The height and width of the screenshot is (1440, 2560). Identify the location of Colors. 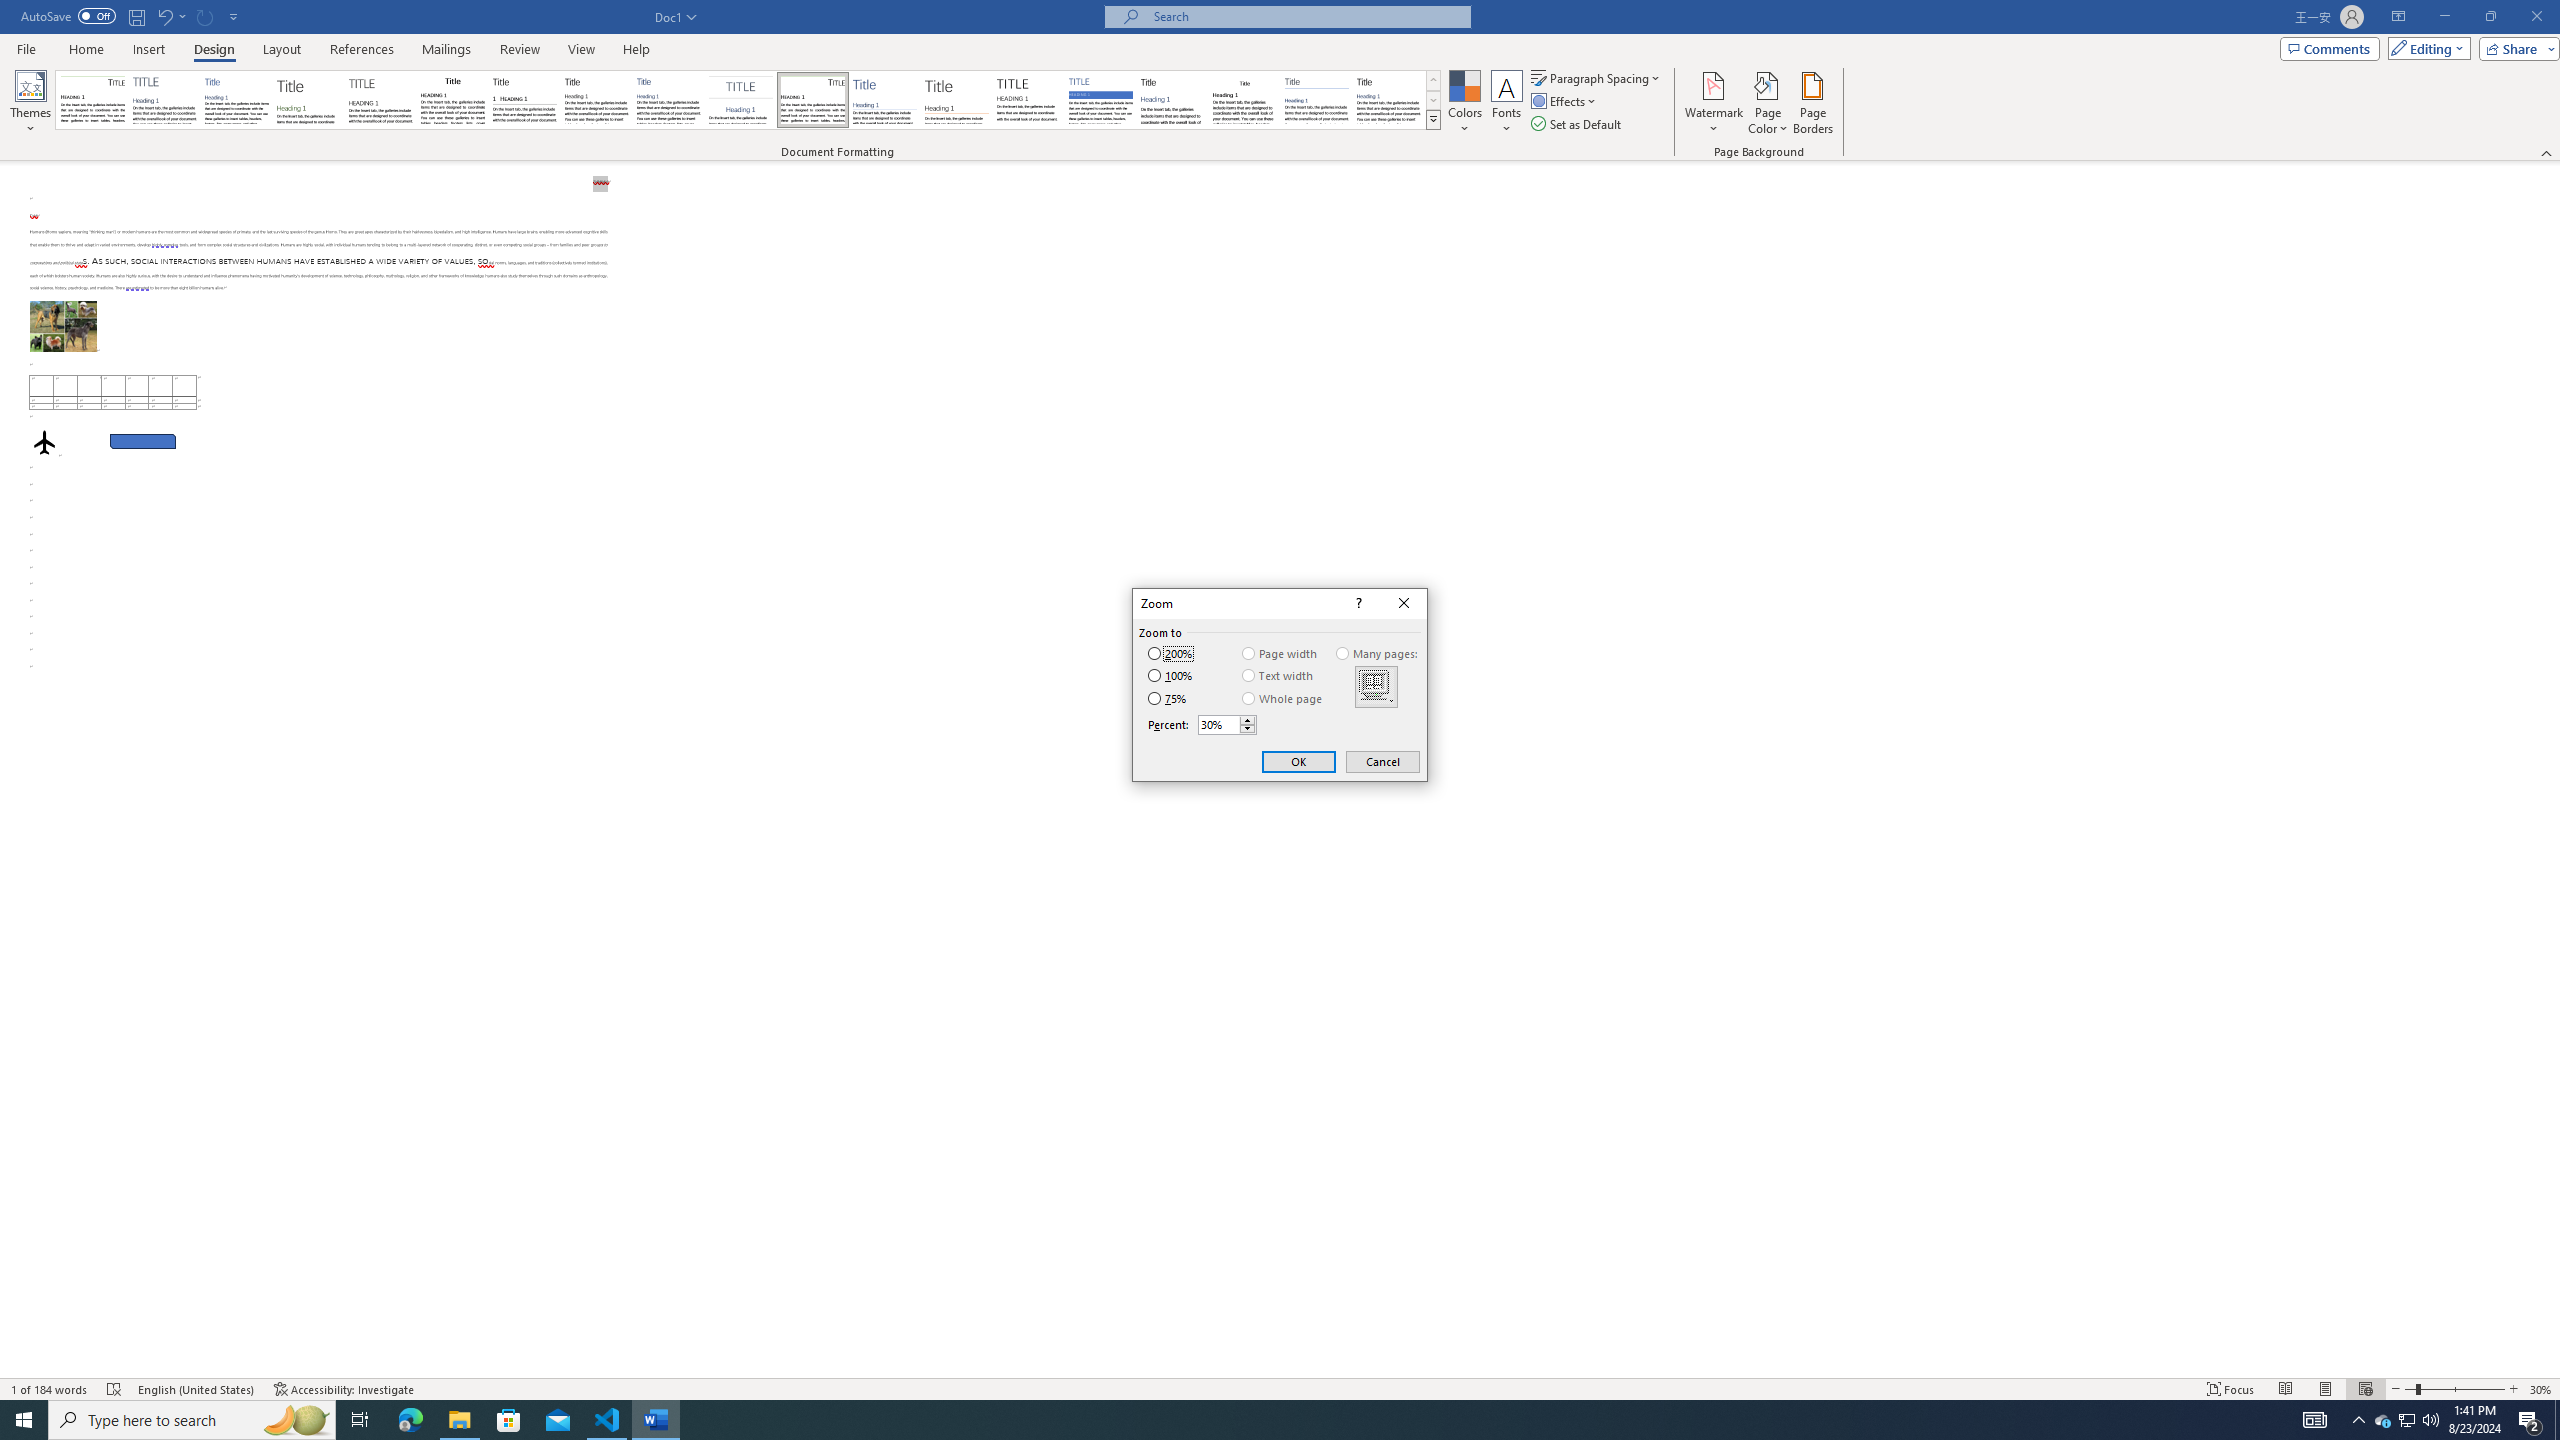
(1464, 103).